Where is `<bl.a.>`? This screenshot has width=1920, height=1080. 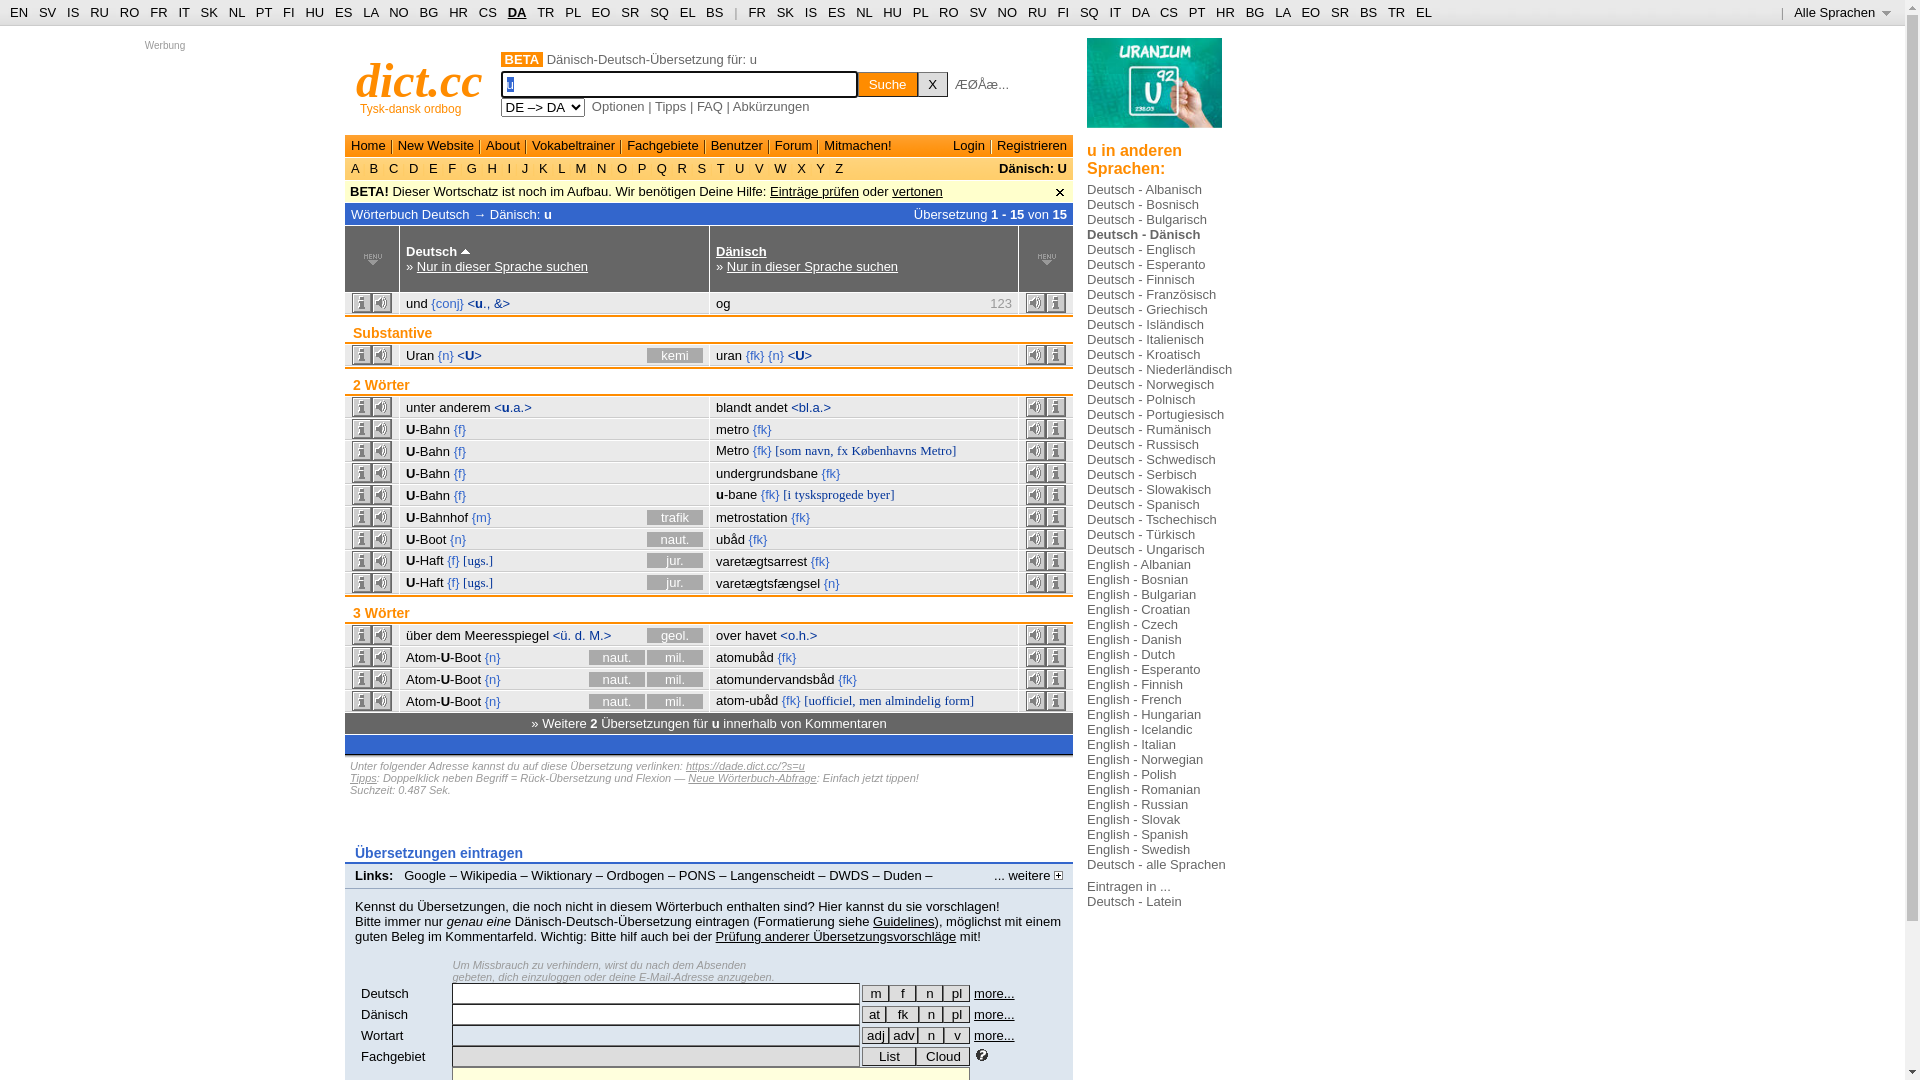 <bl.a.> is located at coordinates (811, 408).